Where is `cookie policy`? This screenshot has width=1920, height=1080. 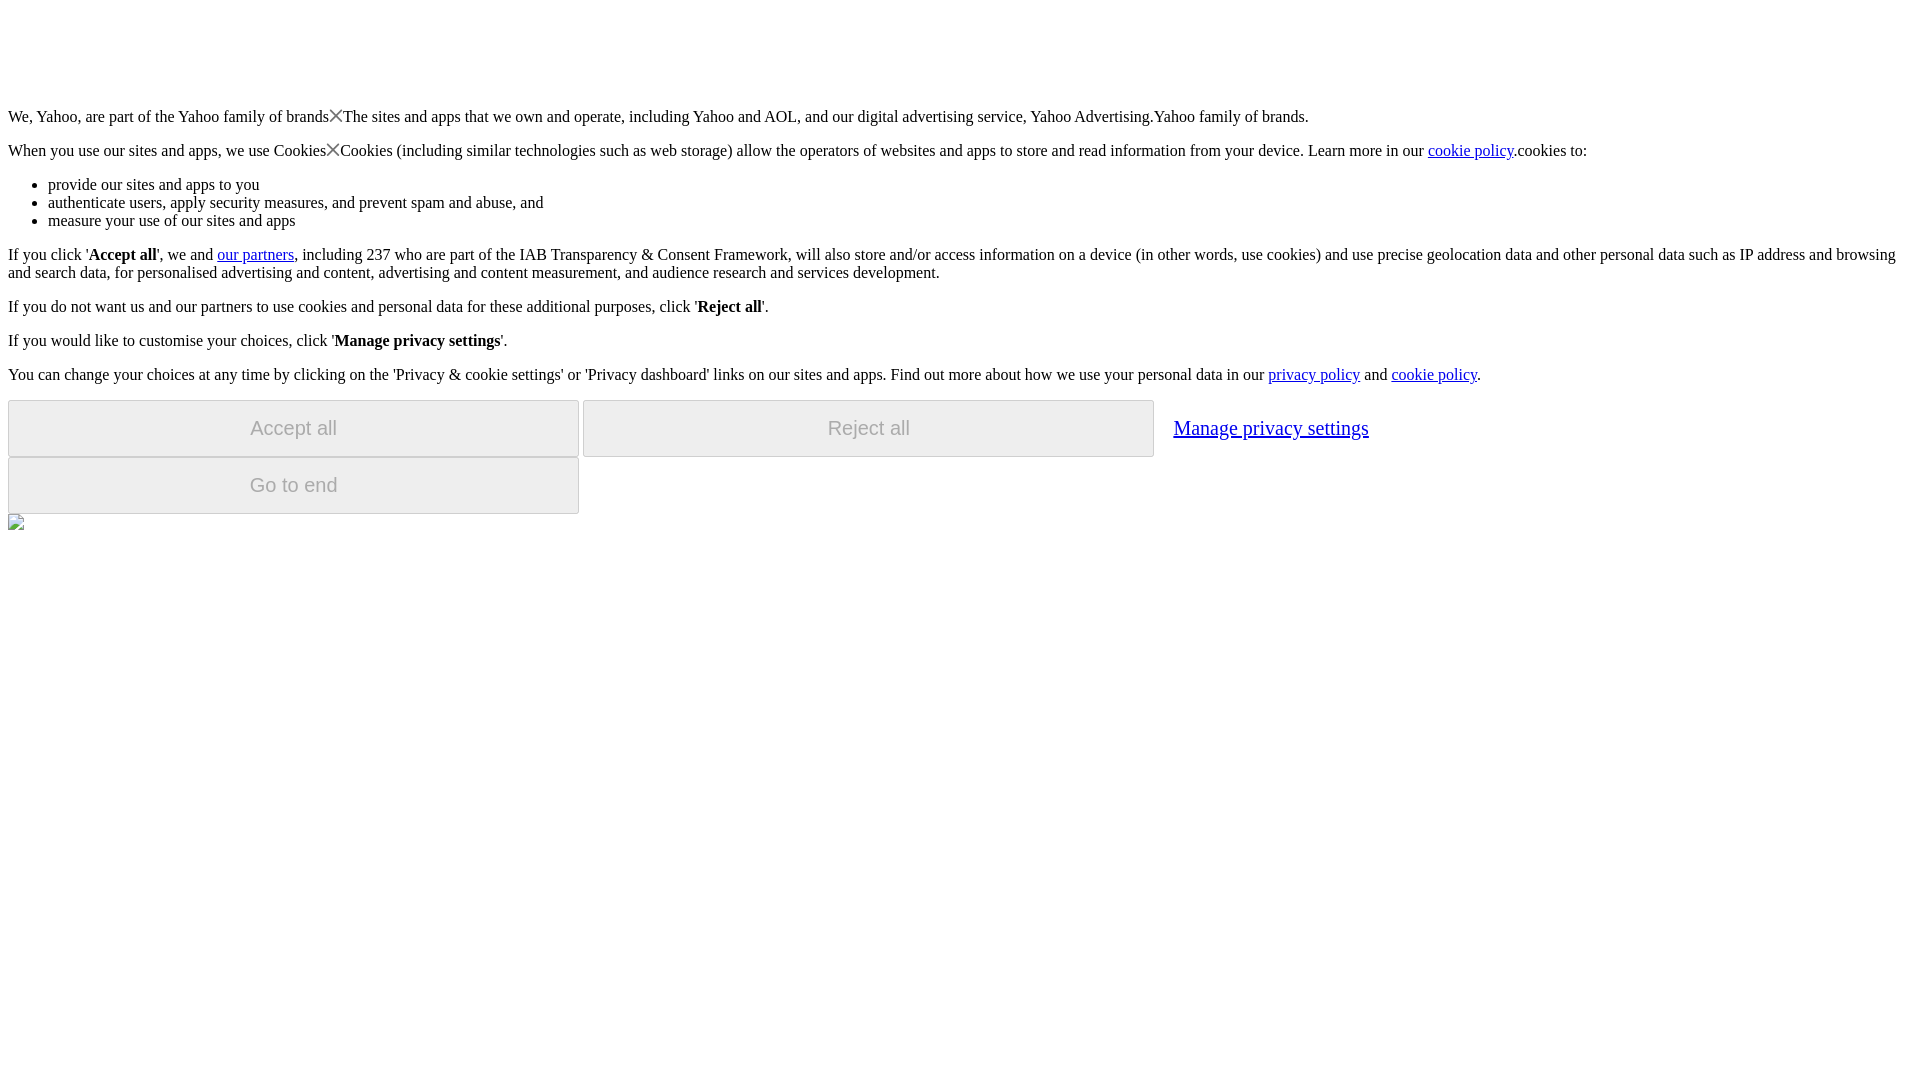 cookie policy is located at coordinates (1471, 150).